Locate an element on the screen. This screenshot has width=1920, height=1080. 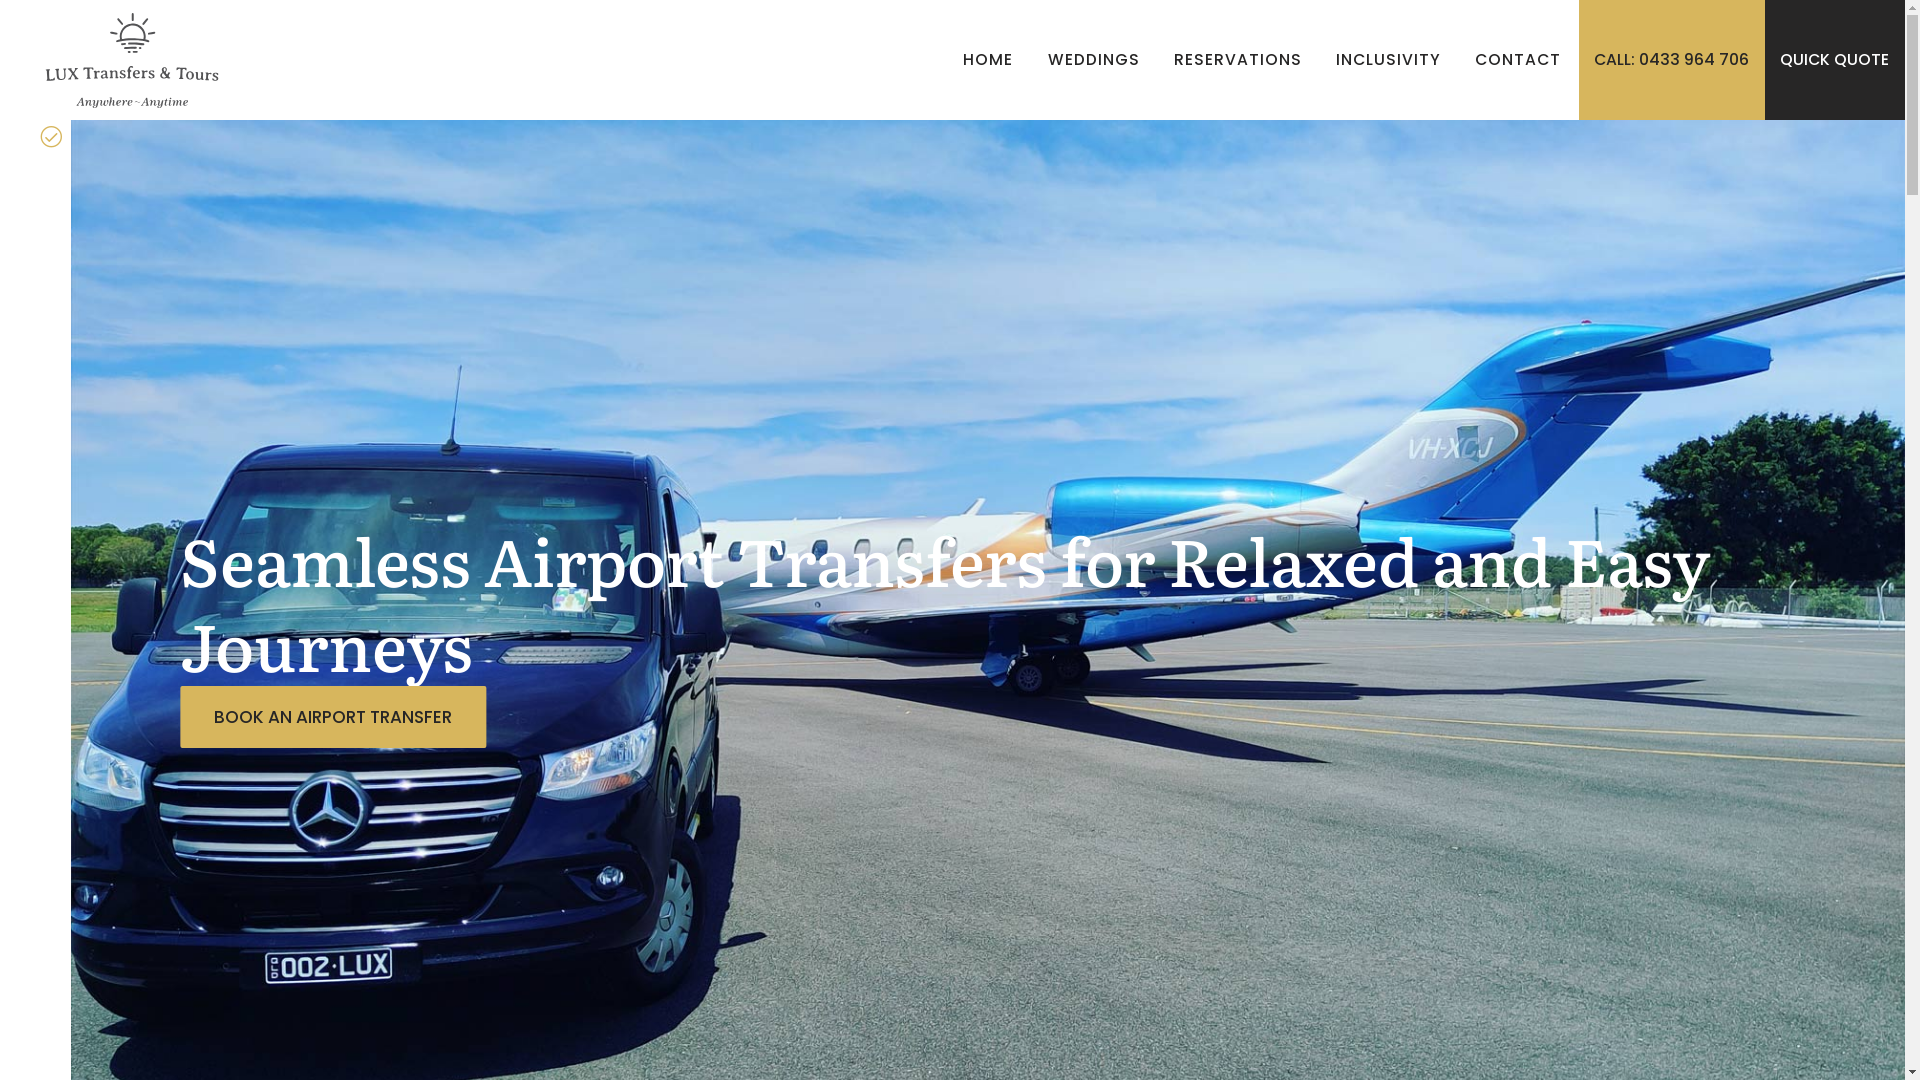
BOOK AN AIRPORT TRANSFER is located at coordinates (334, 716).